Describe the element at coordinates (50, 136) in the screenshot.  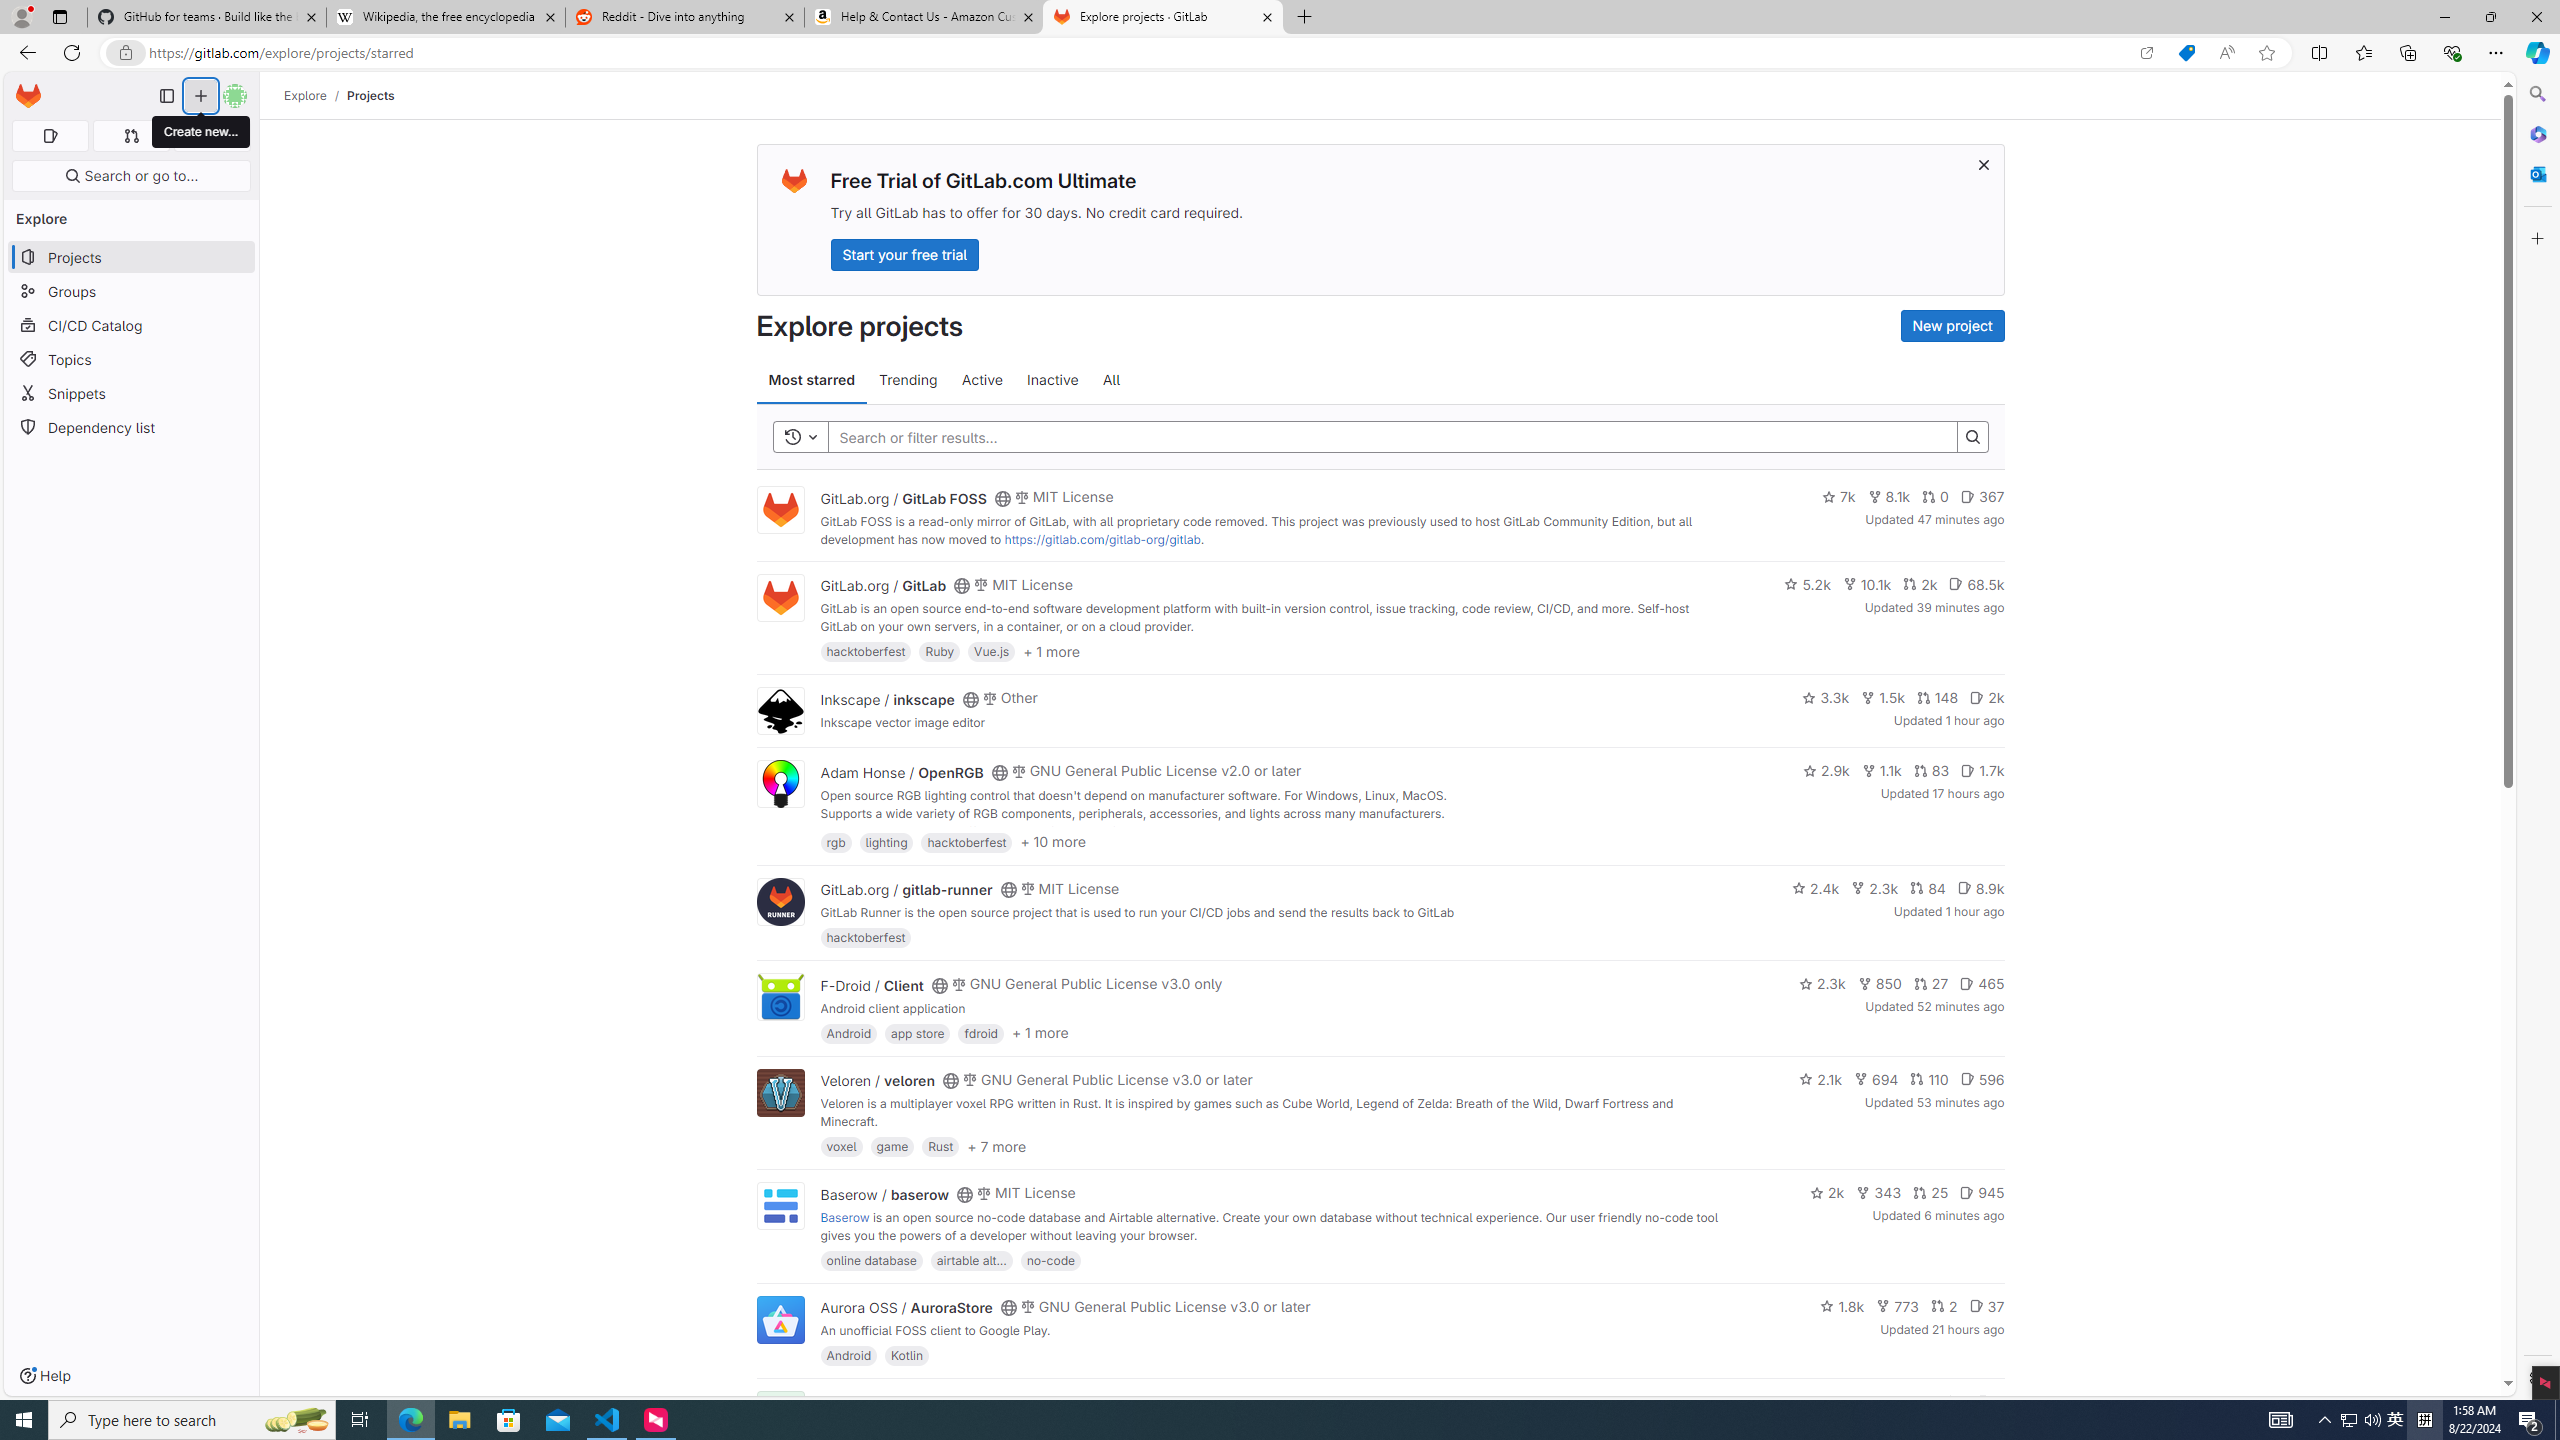
I see `Assigned issues 0` at that location.